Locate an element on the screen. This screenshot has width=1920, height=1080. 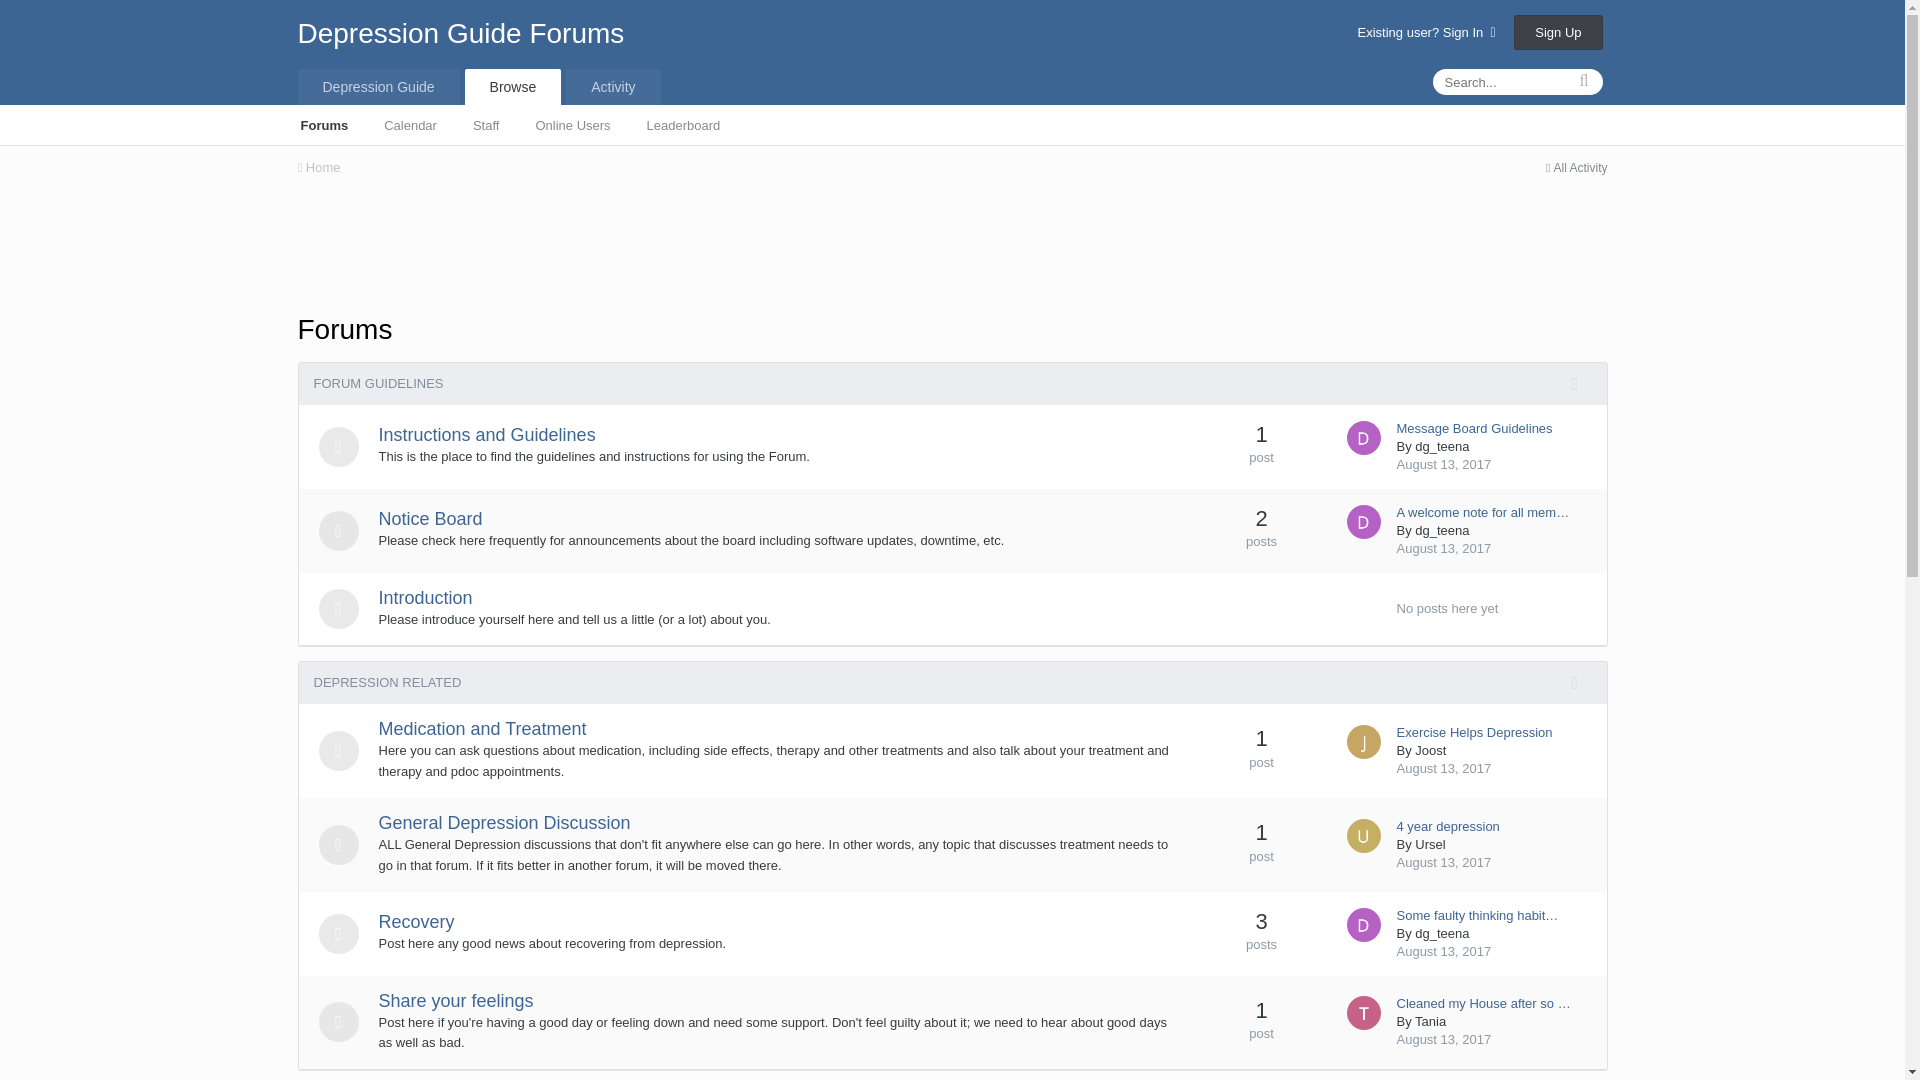
Toggle this category is located at coordinates (1582, 384).